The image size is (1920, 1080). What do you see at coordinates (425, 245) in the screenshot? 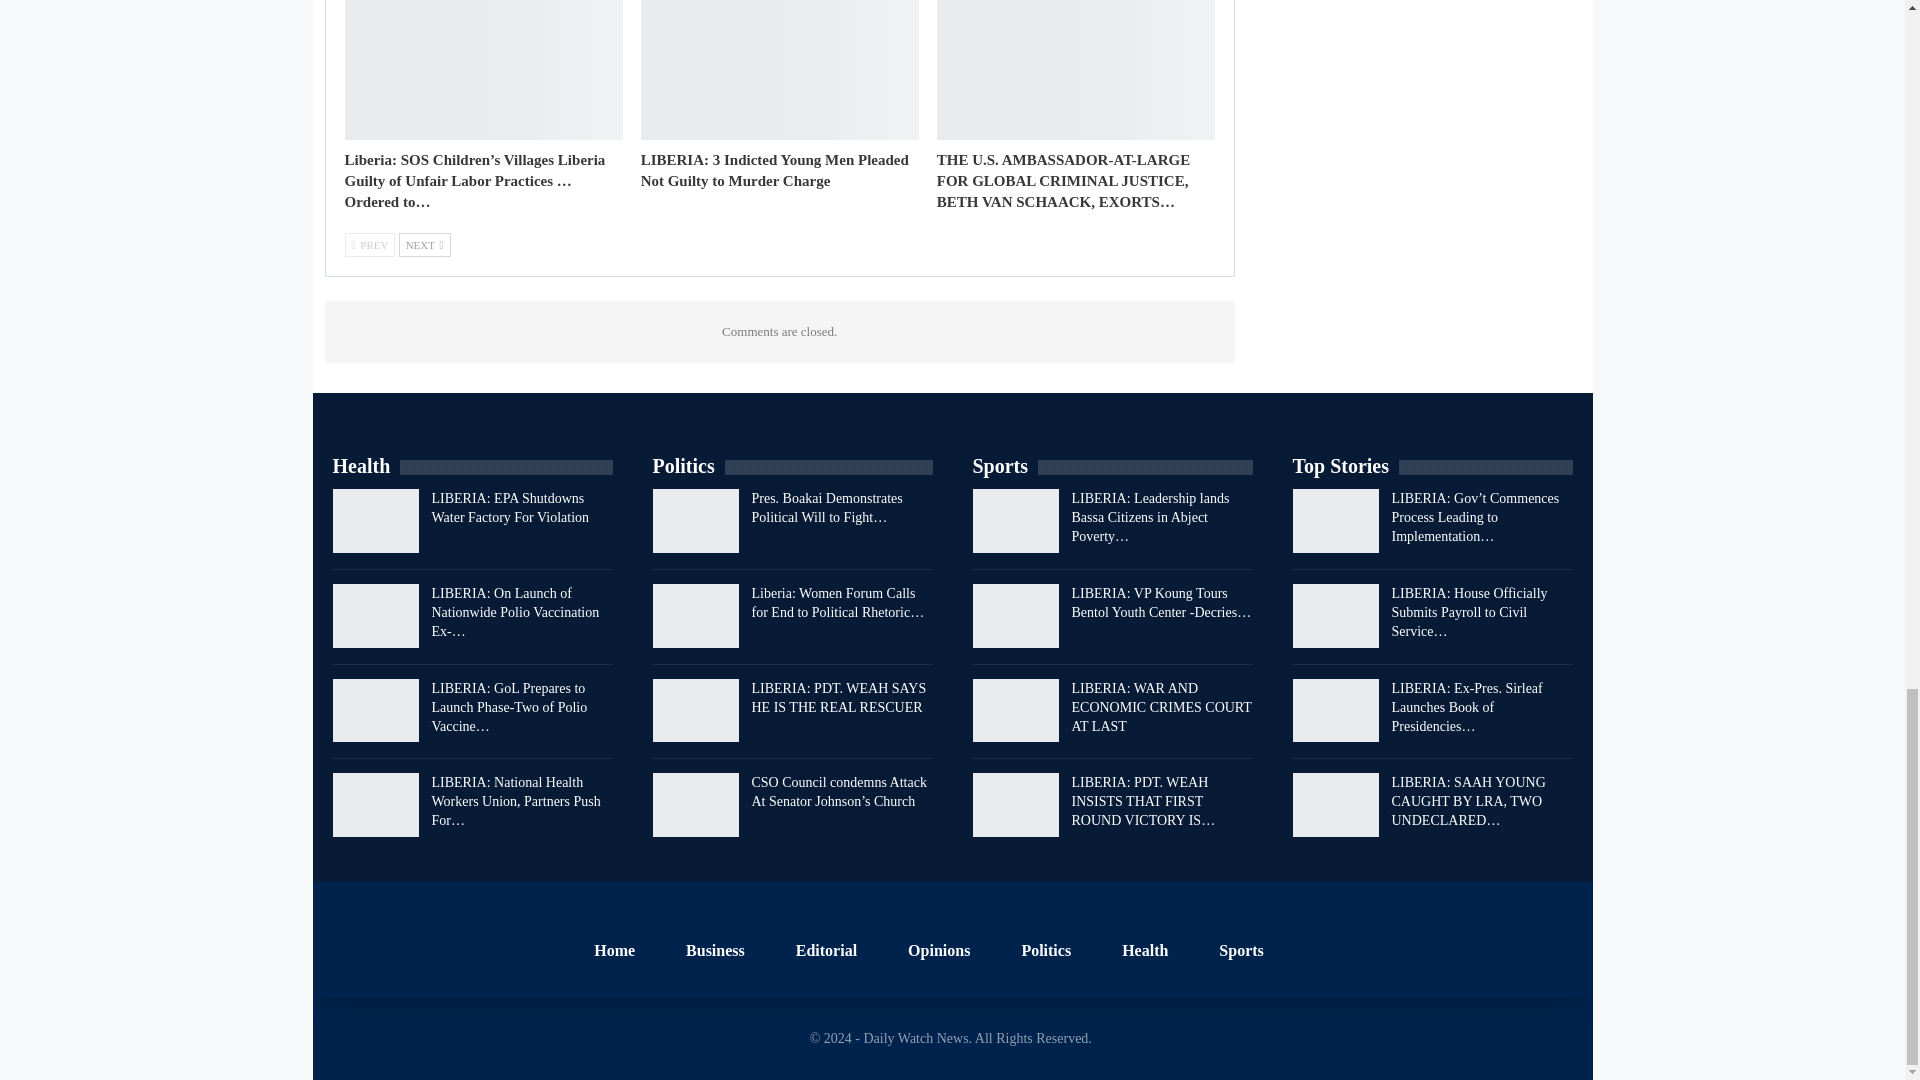
I see `Next` at bounding box center [425, 245].